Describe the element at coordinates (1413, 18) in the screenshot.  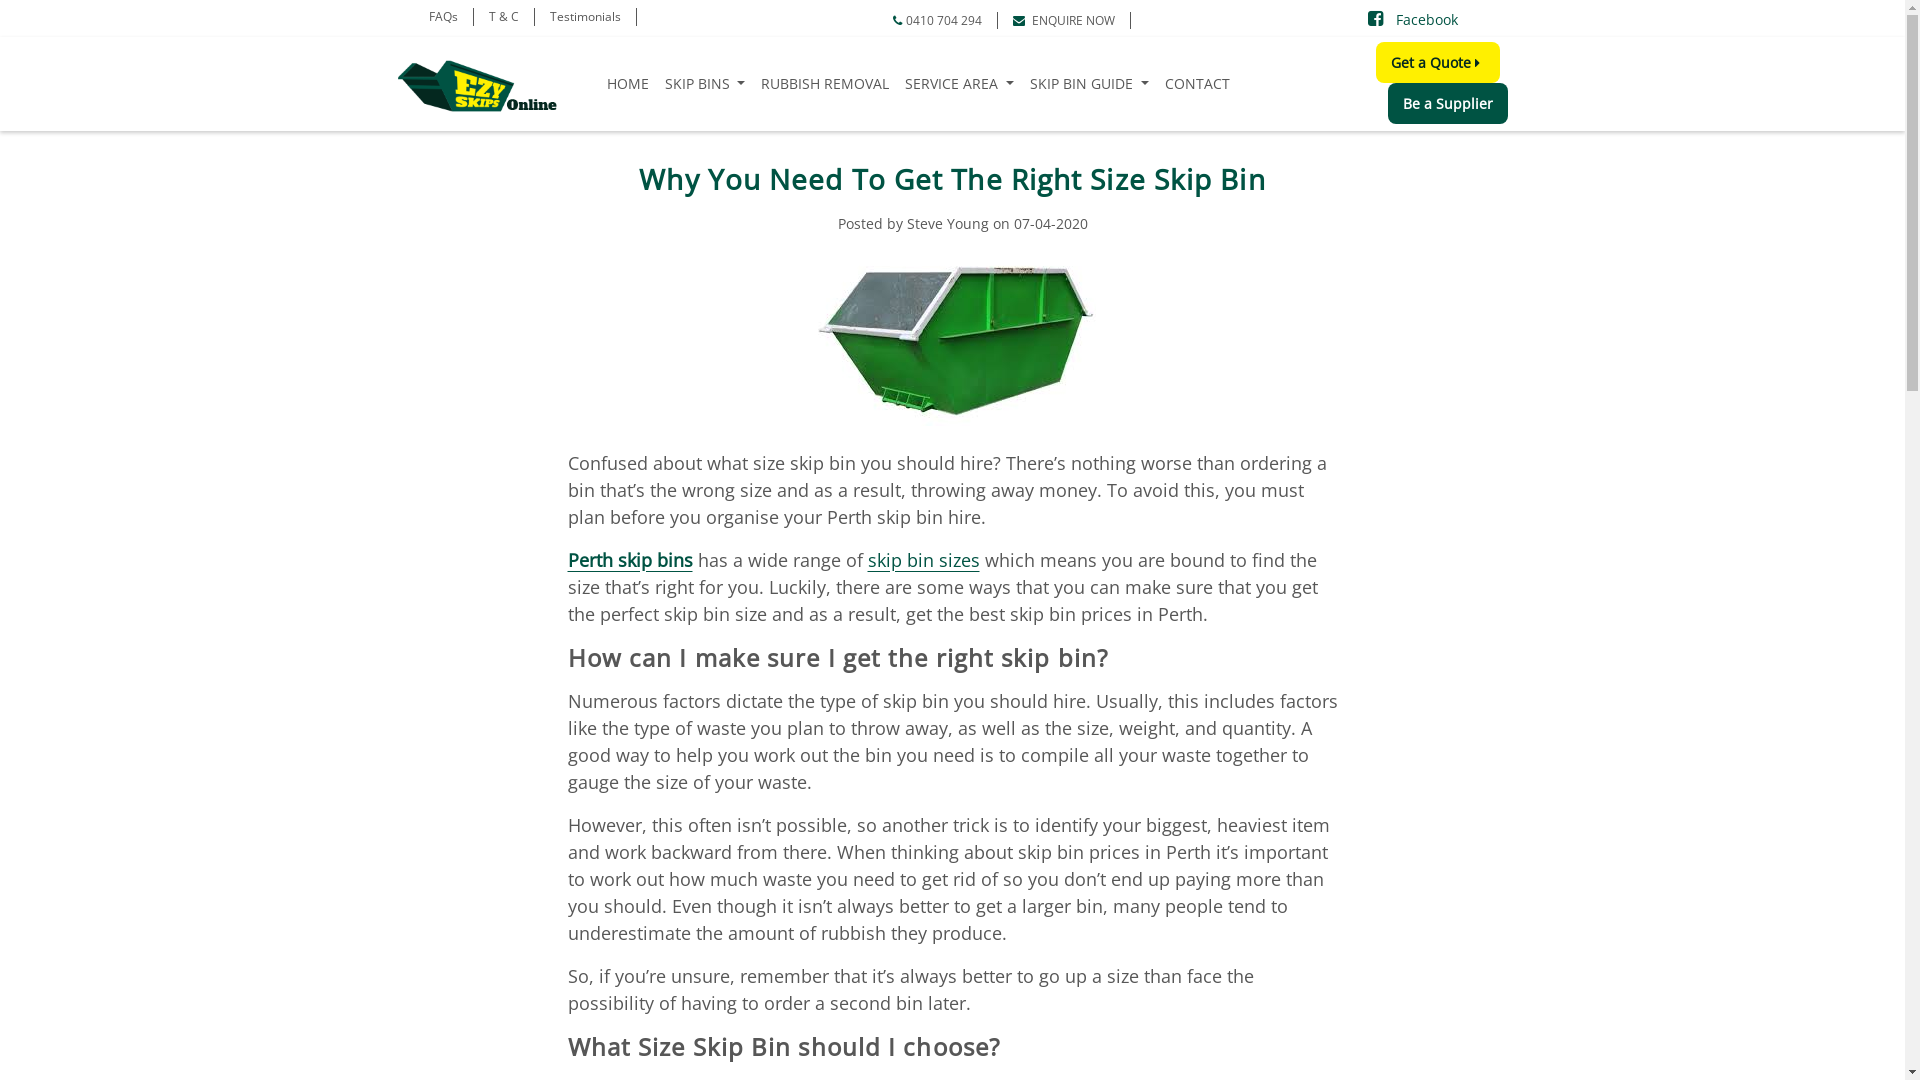
I see `Facebook` at that location.